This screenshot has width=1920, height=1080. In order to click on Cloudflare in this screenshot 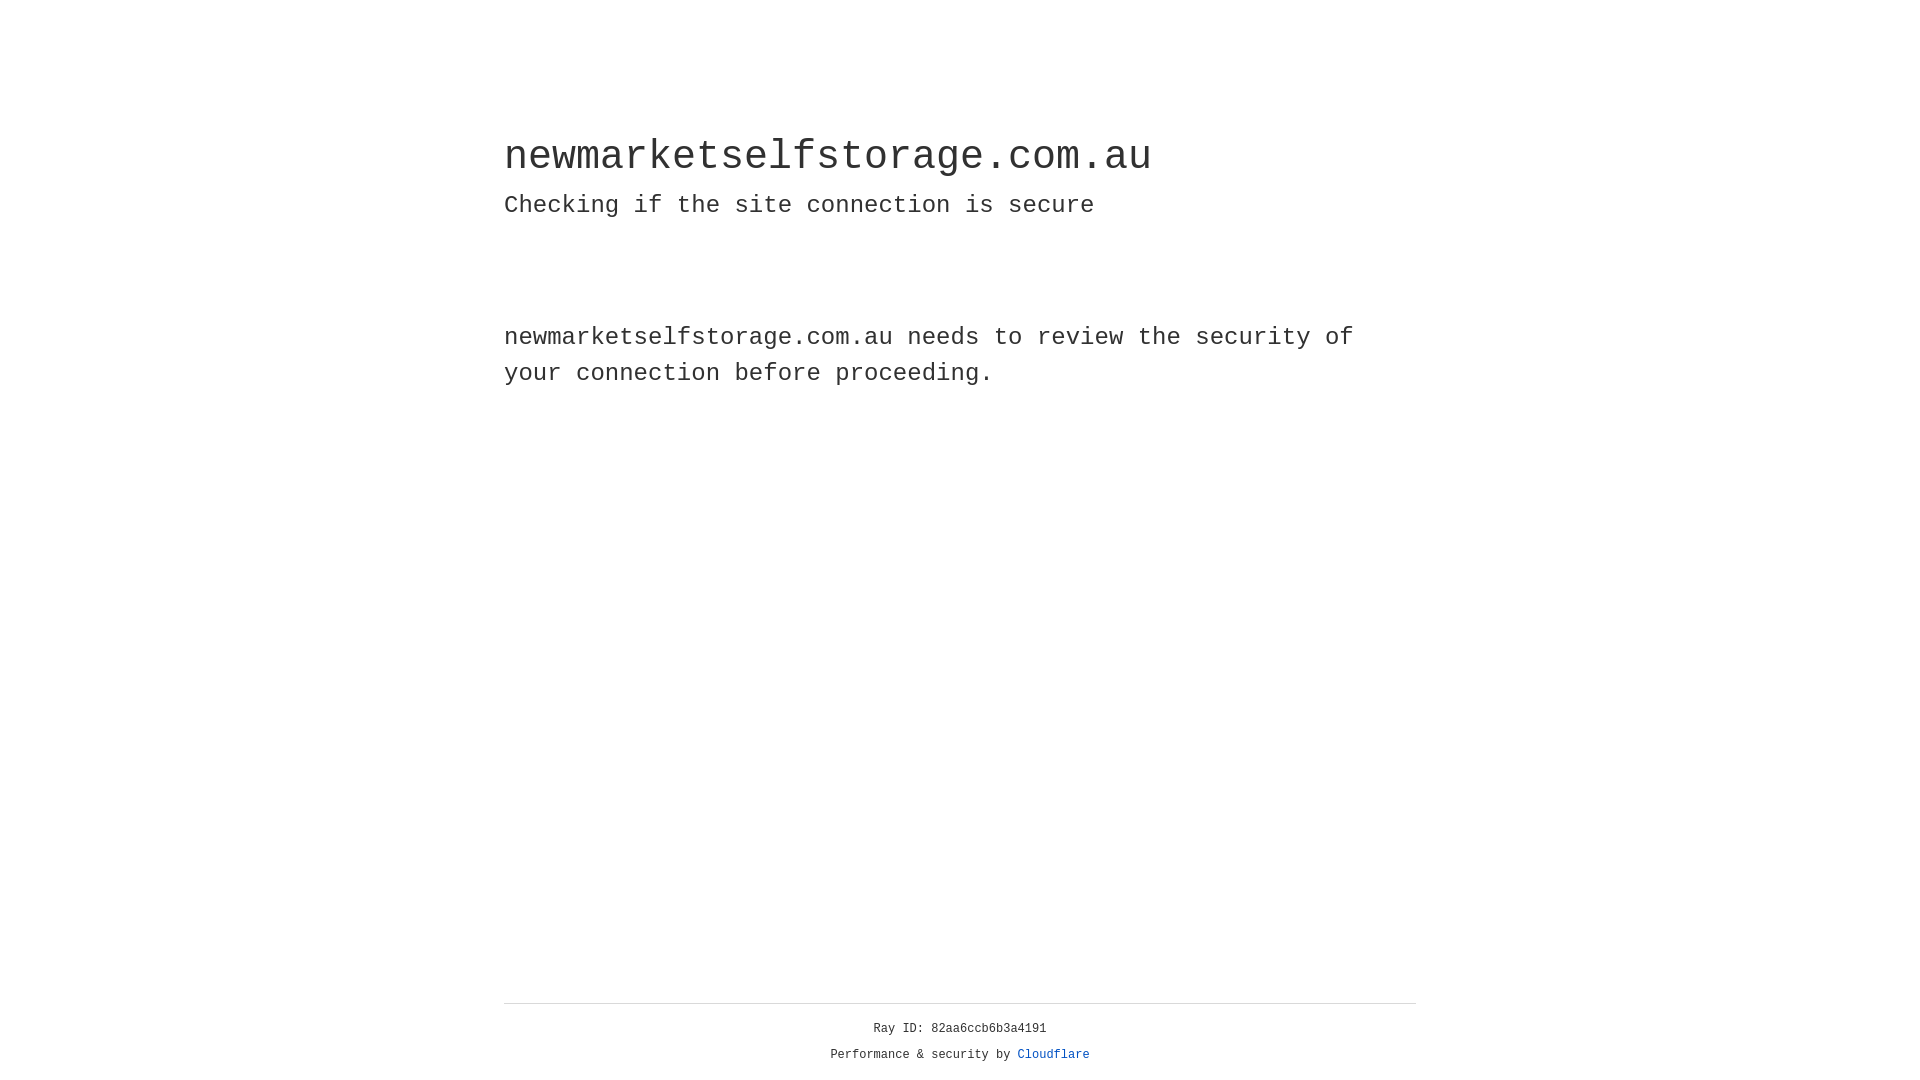, I will do `click(1054, 1055)`.